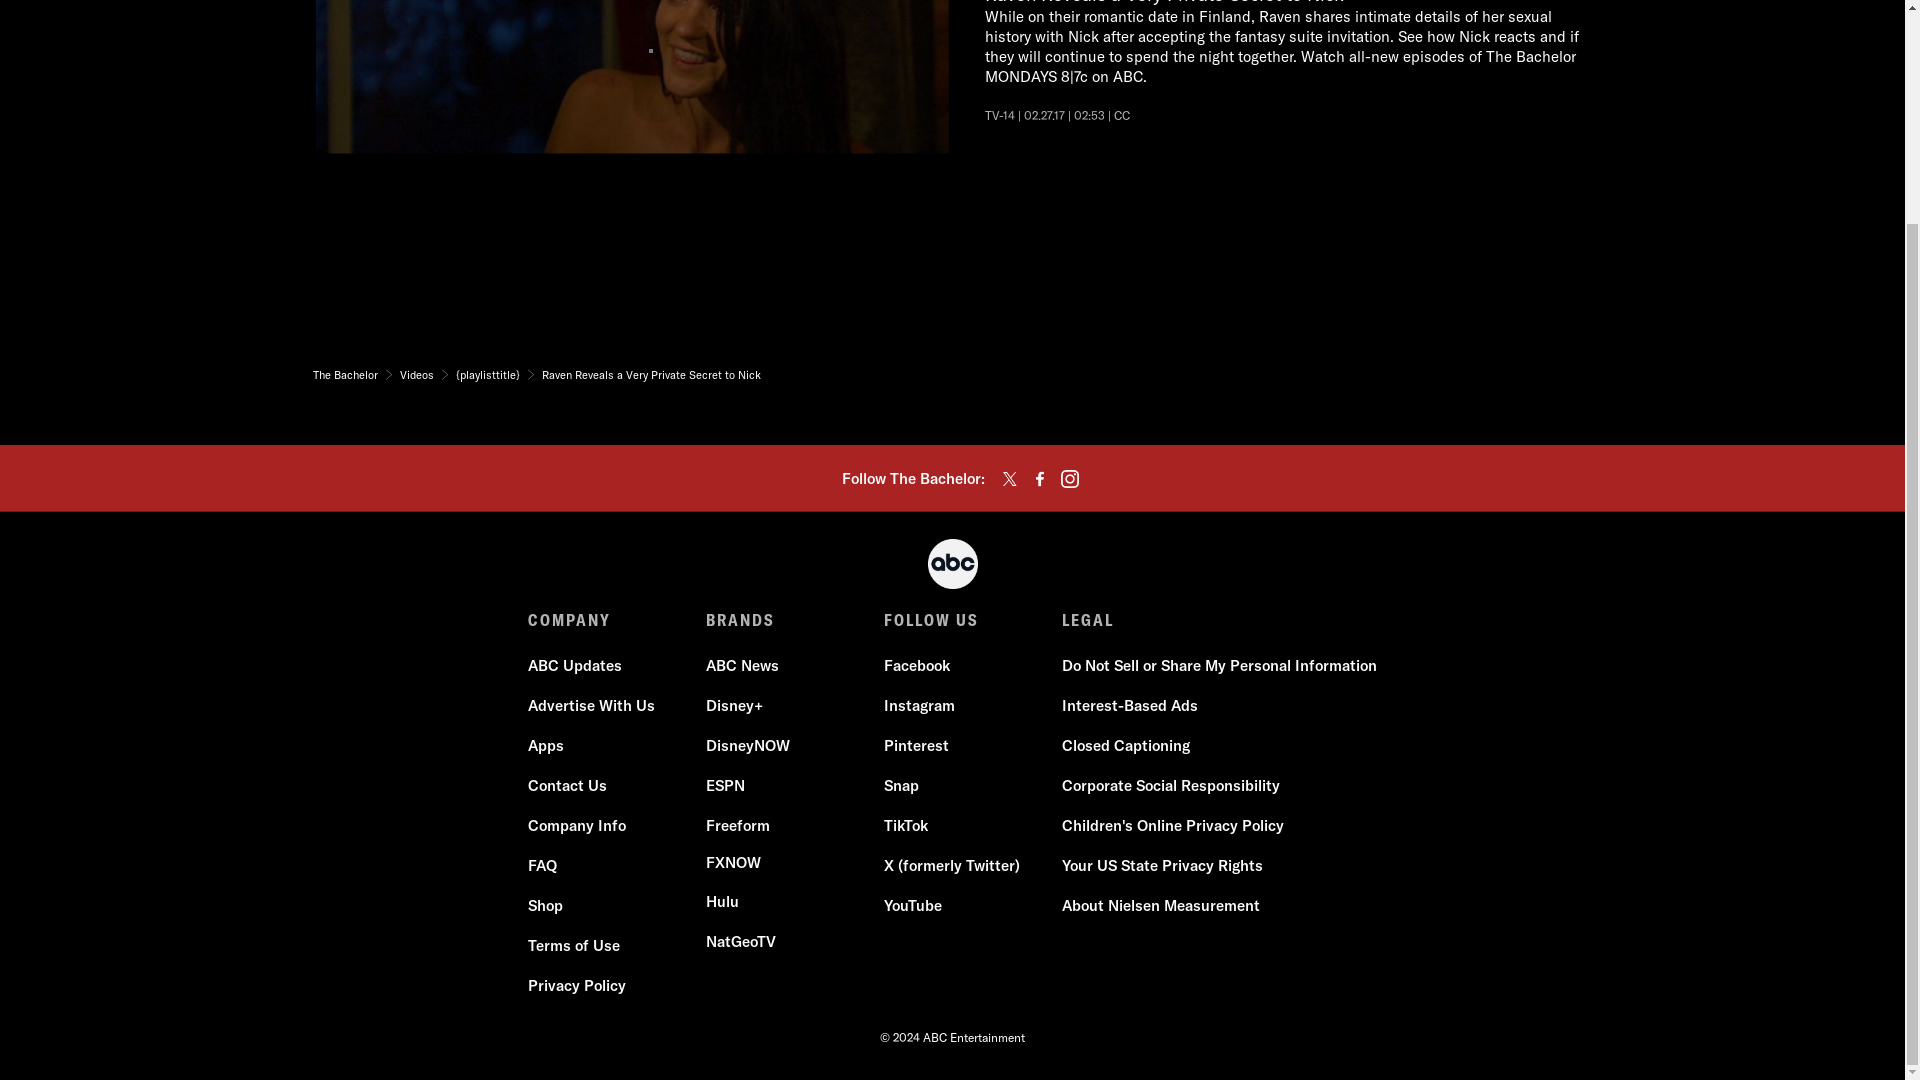 The image size is (1920, 1080). Describe the element at coordinates (575, 666) in the screenshot. I see `ABC Updates` at that location.